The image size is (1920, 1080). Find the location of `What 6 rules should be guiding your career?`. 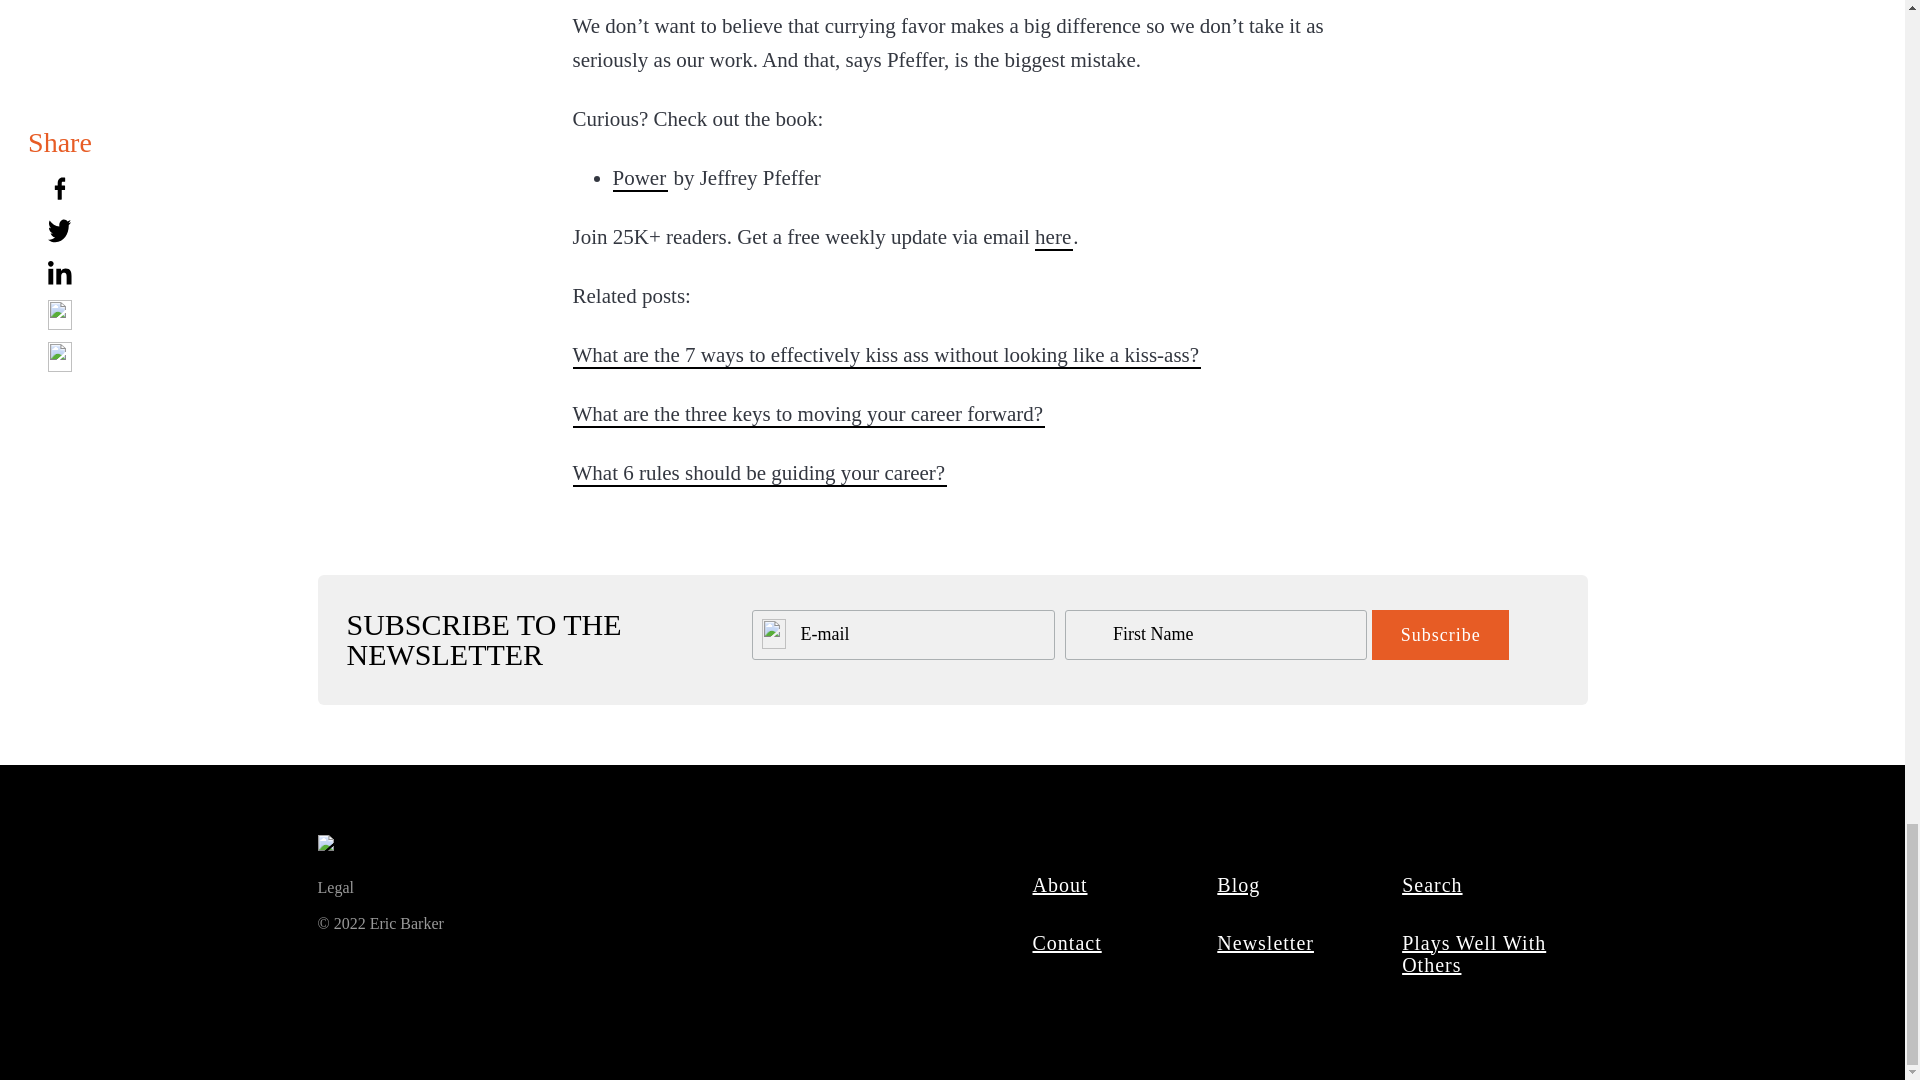

What 6 rules should be guiding your career? is located at coordinates (759, 473).